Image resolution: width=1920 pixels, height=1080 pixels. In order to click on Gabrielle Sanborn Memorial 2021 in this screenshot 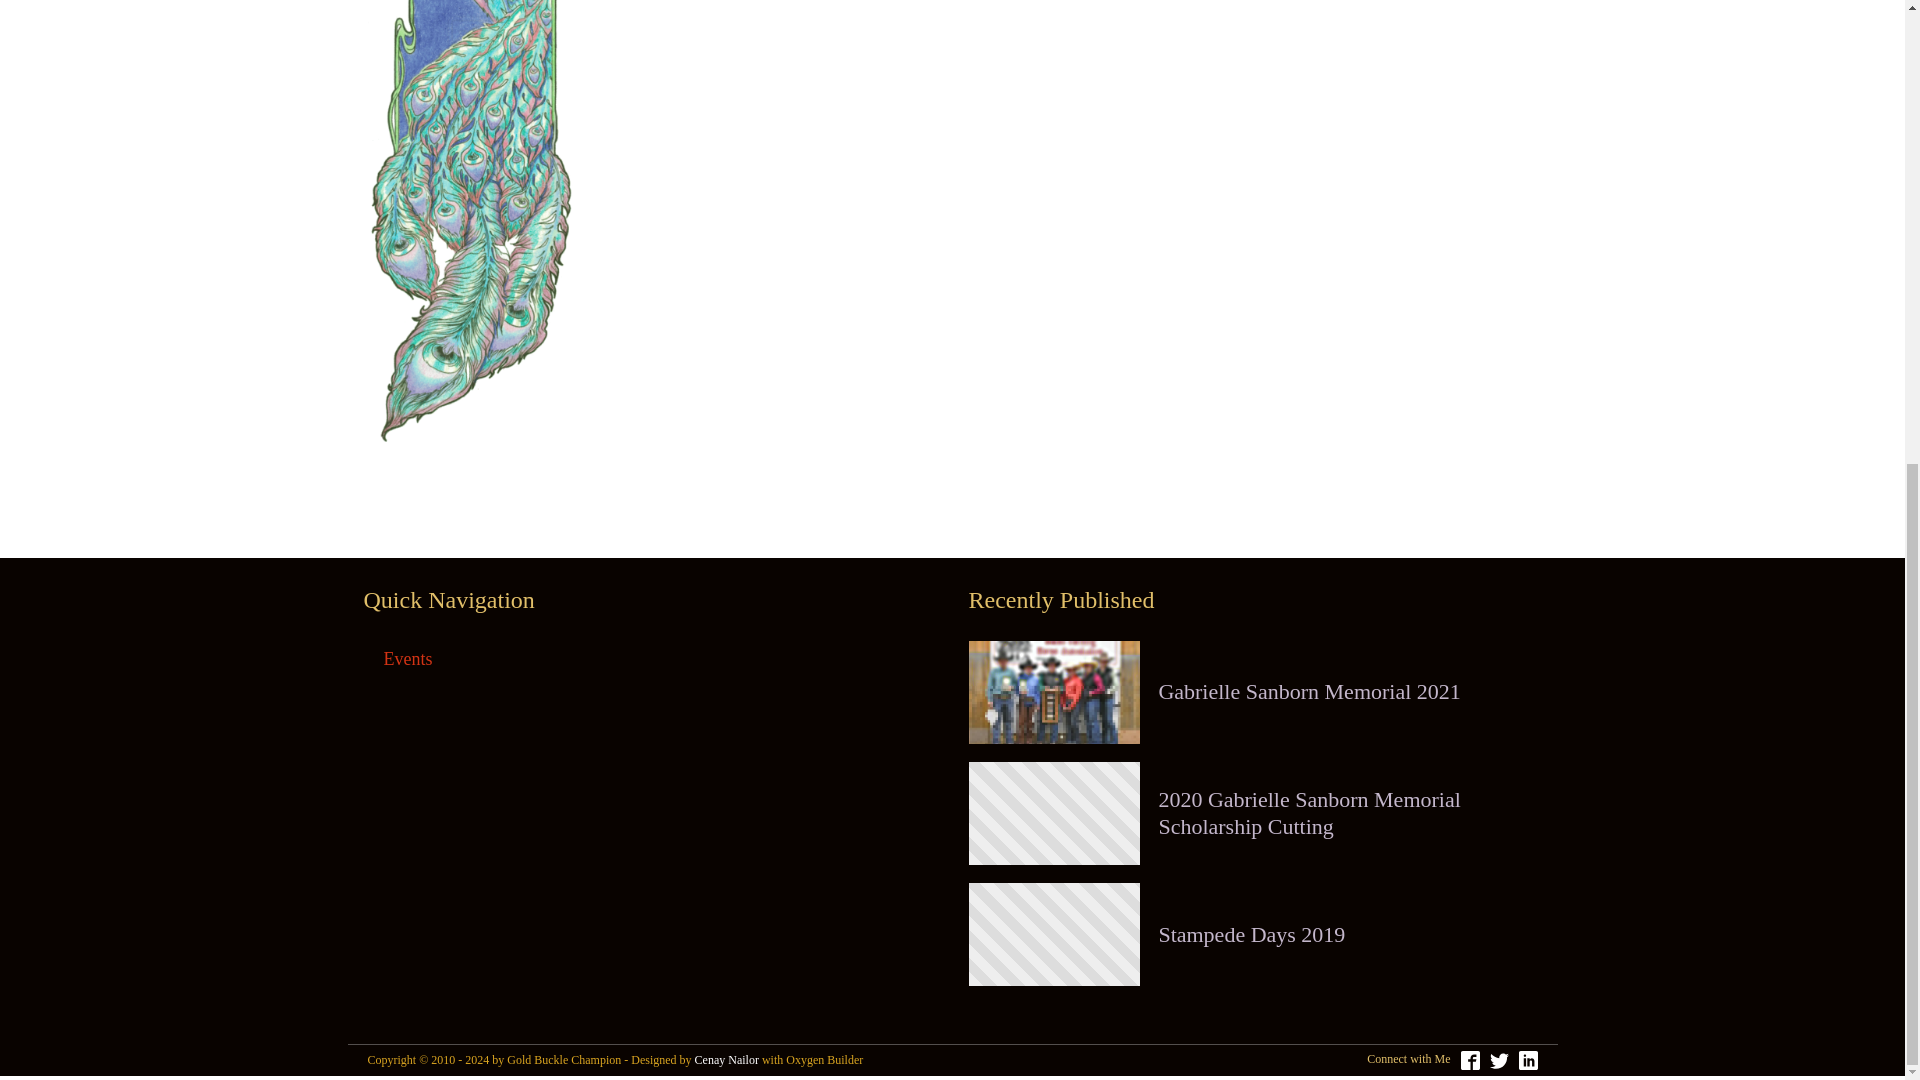, I will do `click(1308, 692)`.